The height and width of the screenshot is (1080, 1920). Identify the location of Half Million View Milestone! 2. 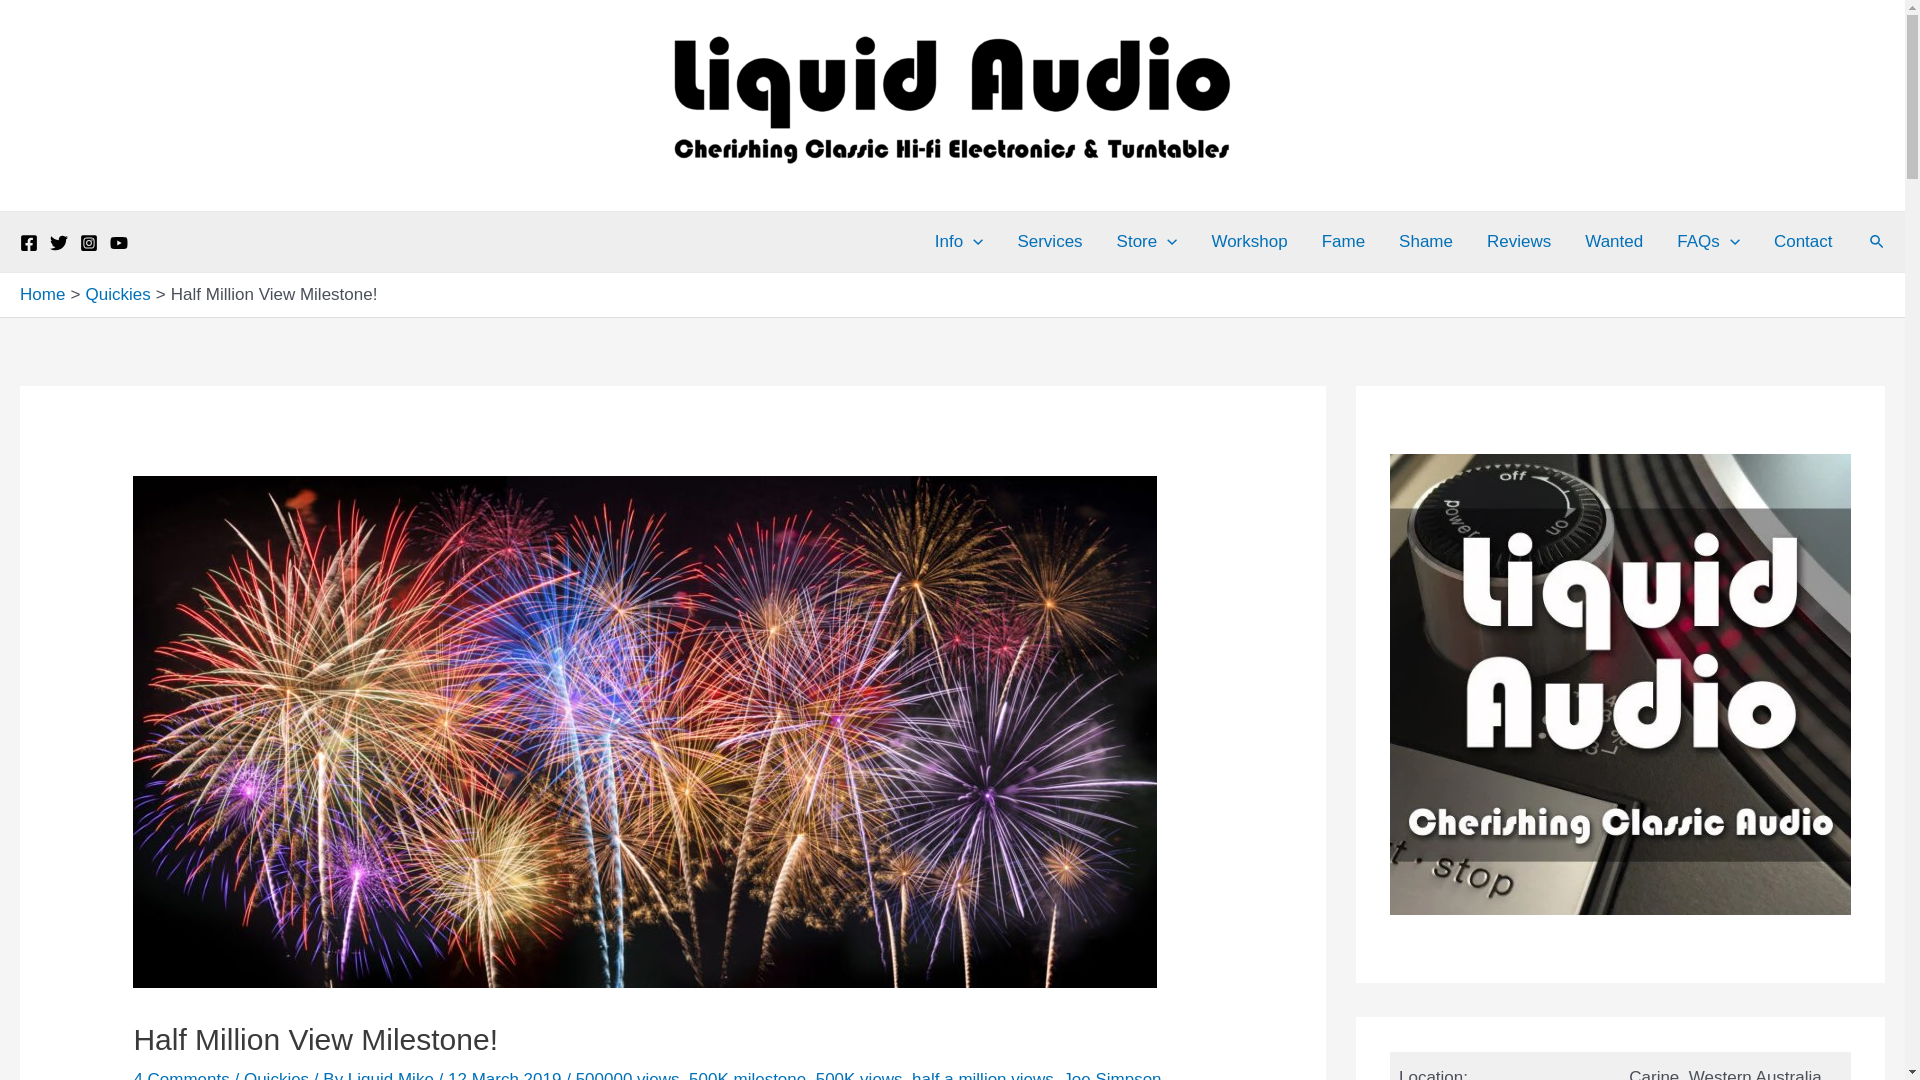
(645, 732).